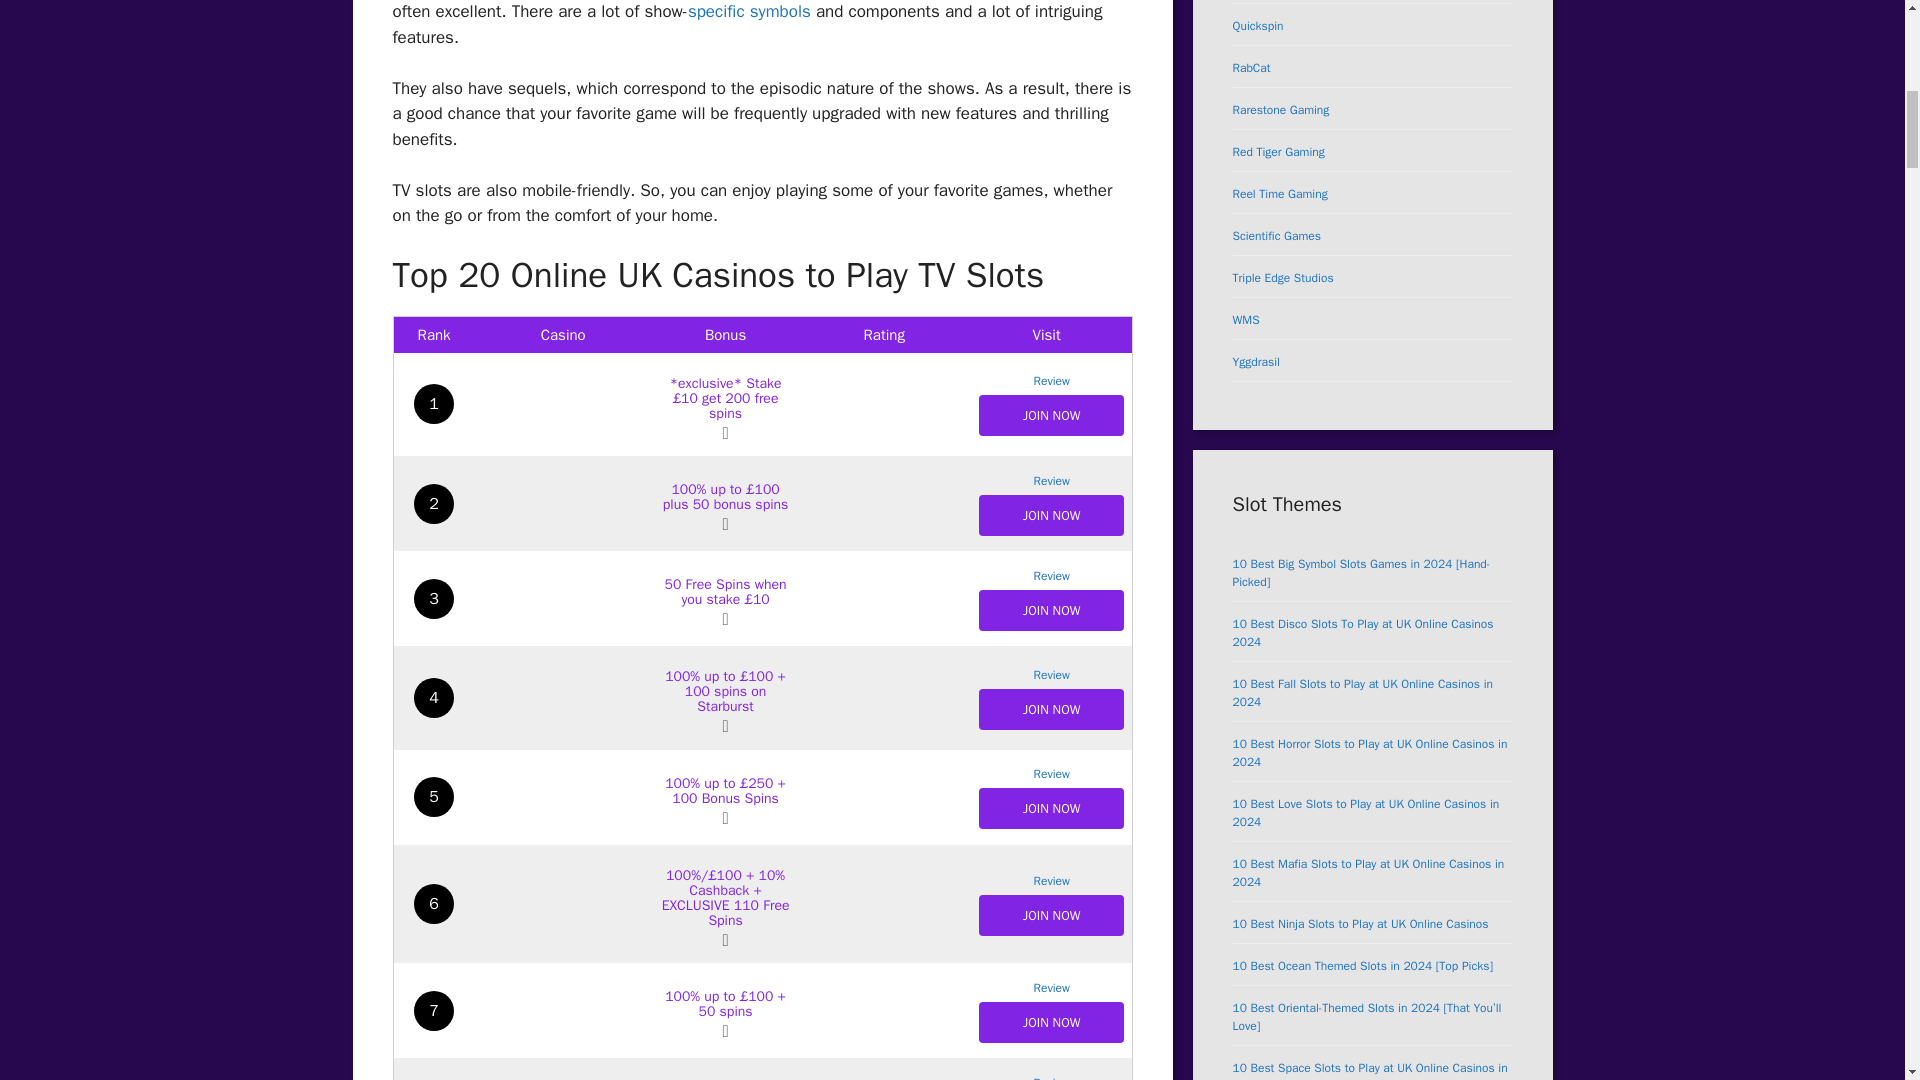  What do you see at coordinates (564, 503) in the screenshot?
I see `Play Frank` at bounding box center [564, 503].